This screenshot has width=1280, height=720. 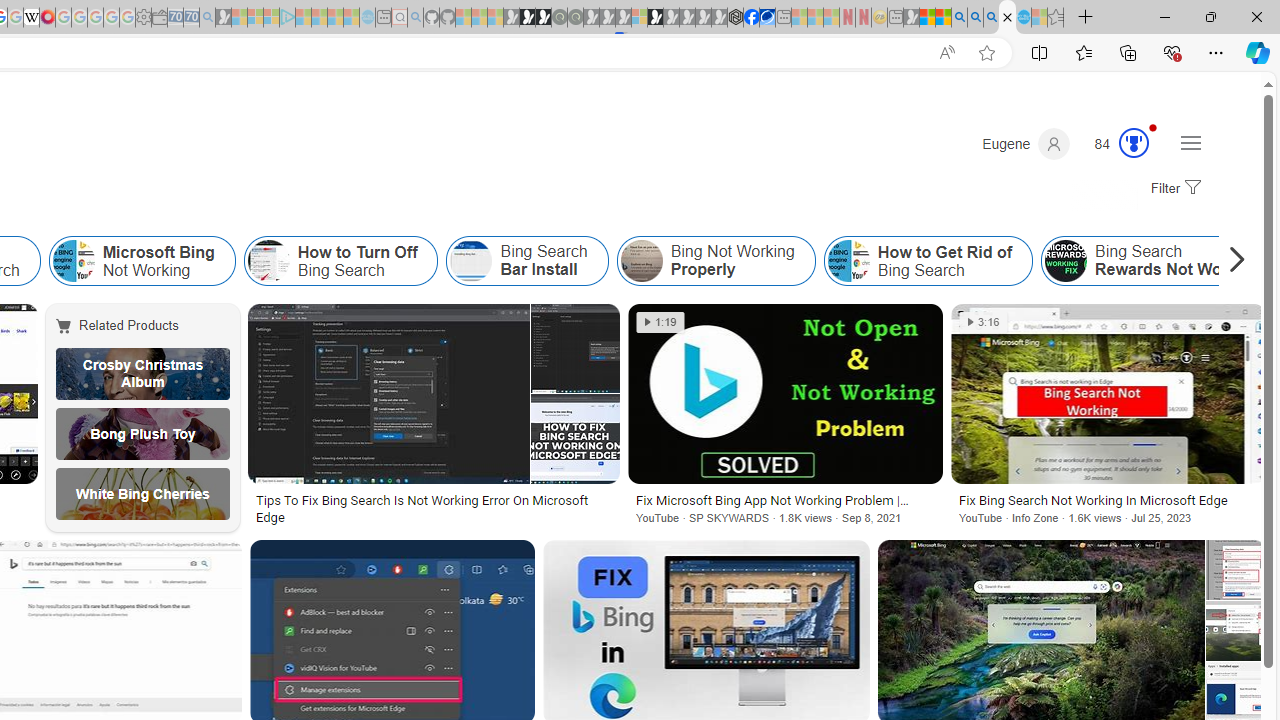 I want to click on How to Get Rid of Bing Search, so click(x=928, y=260).